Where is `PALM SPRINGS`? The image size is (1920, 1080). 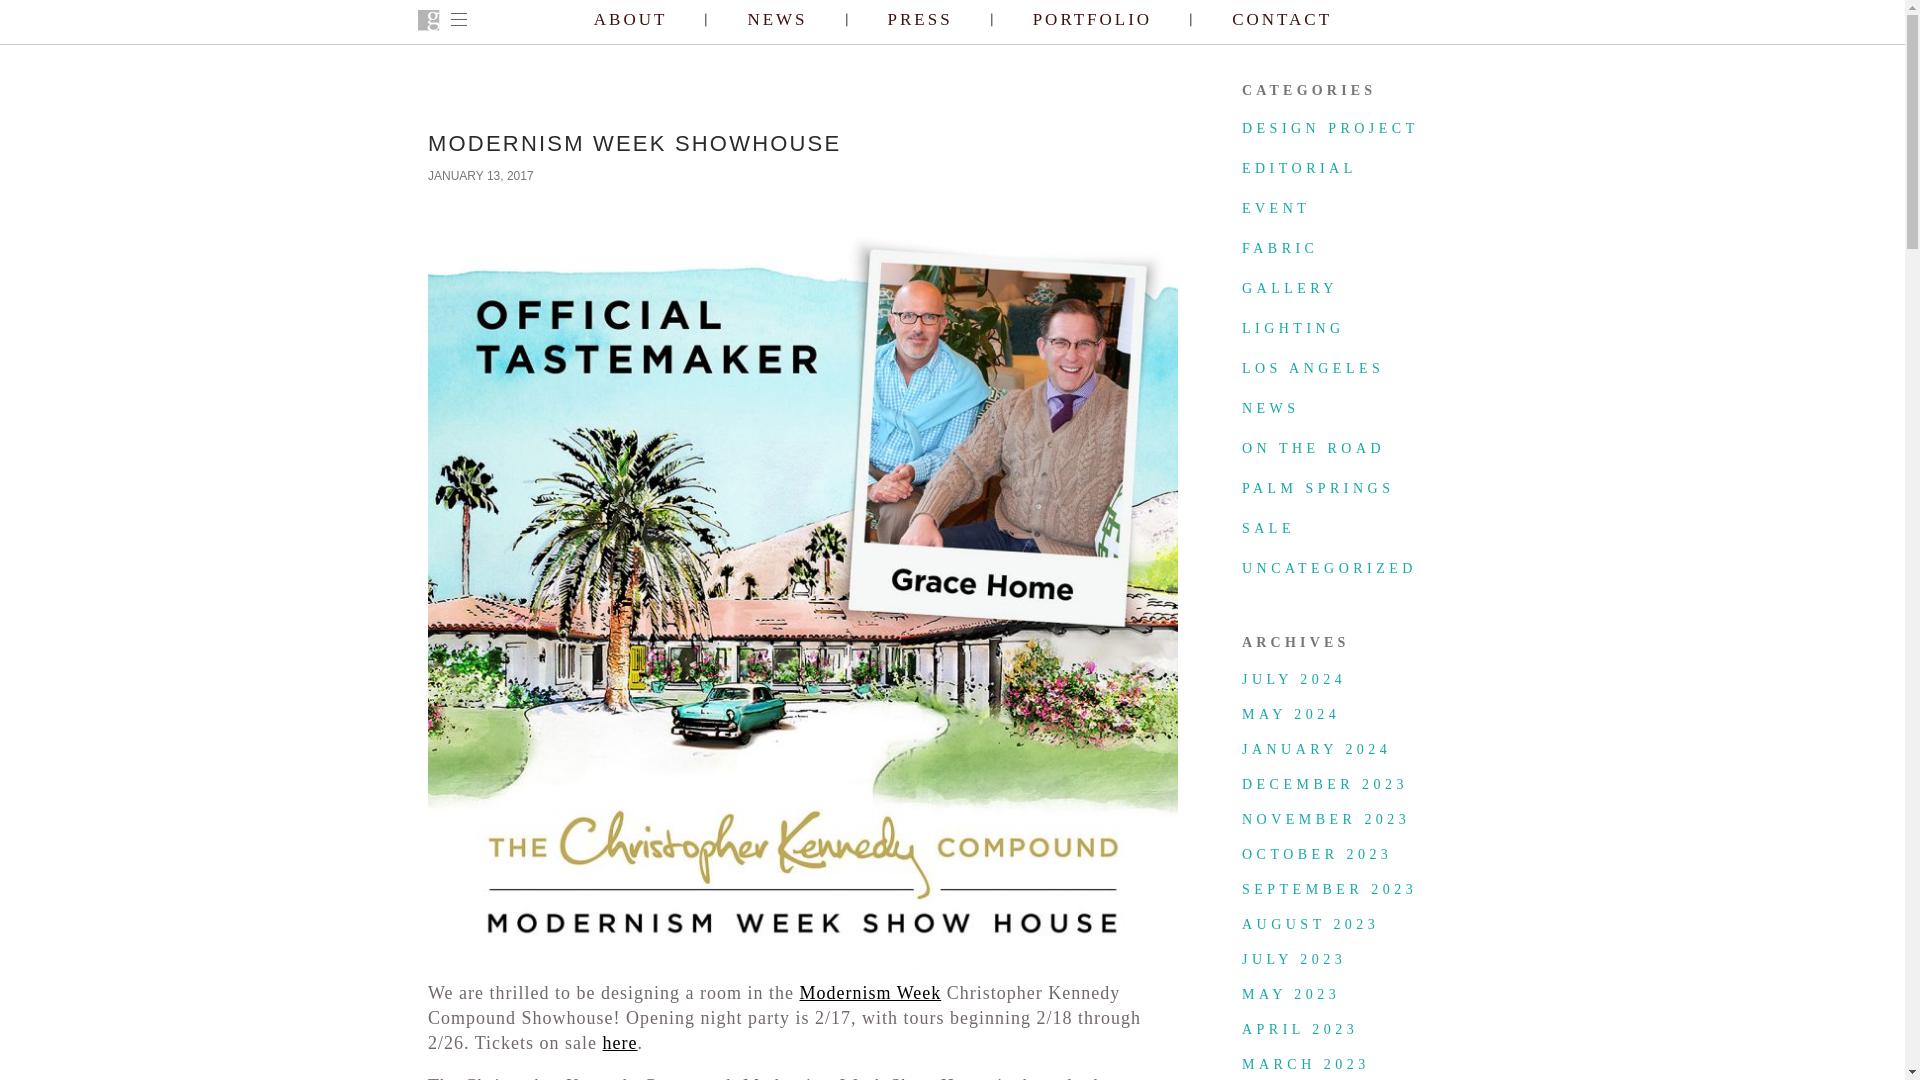 PALM SPRINGS is located at coordinates (1318, 488).